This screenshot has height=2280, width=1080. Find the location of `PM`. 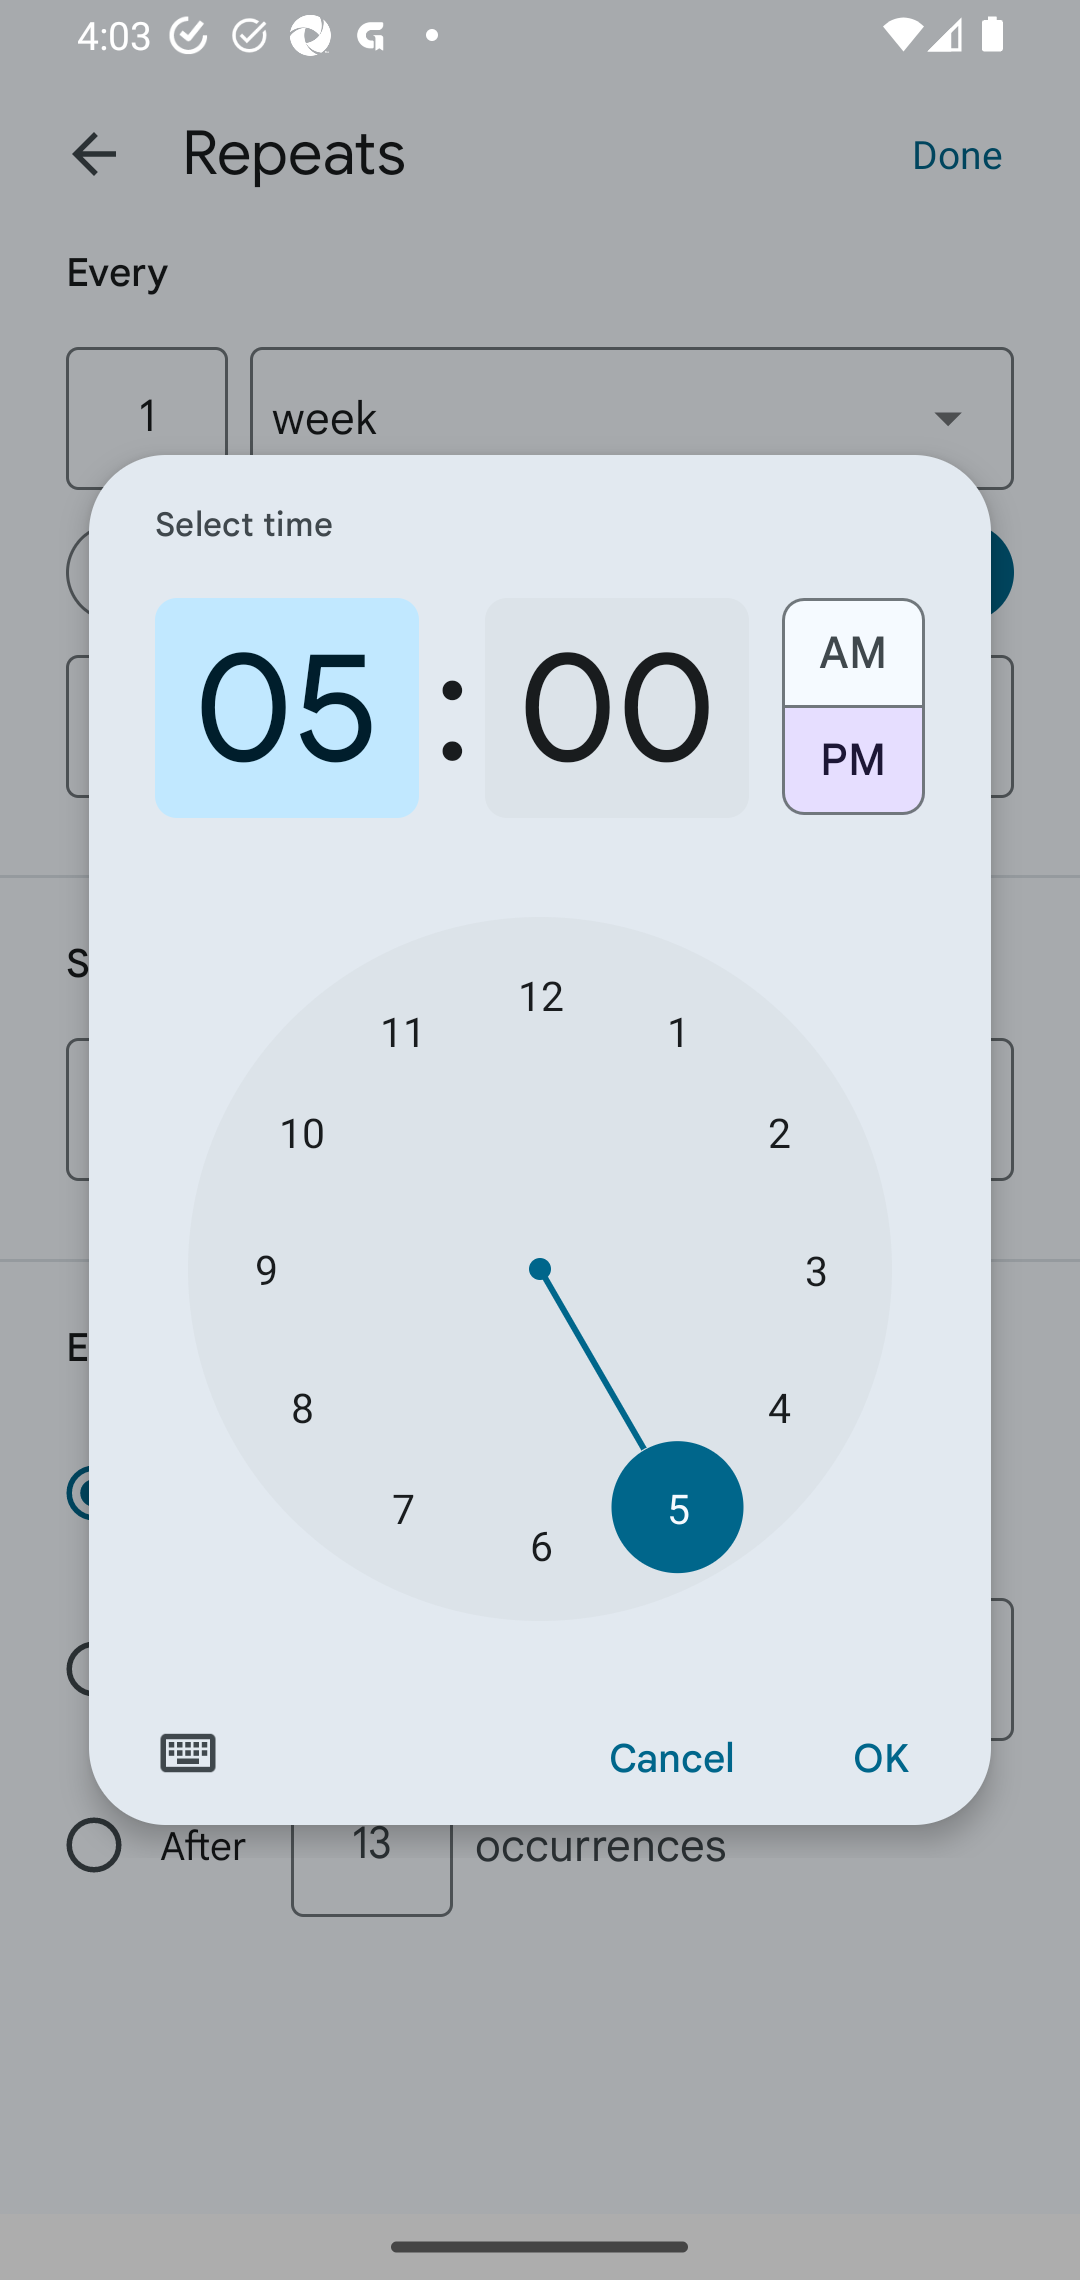

PM is located at coordinates (852, 770).